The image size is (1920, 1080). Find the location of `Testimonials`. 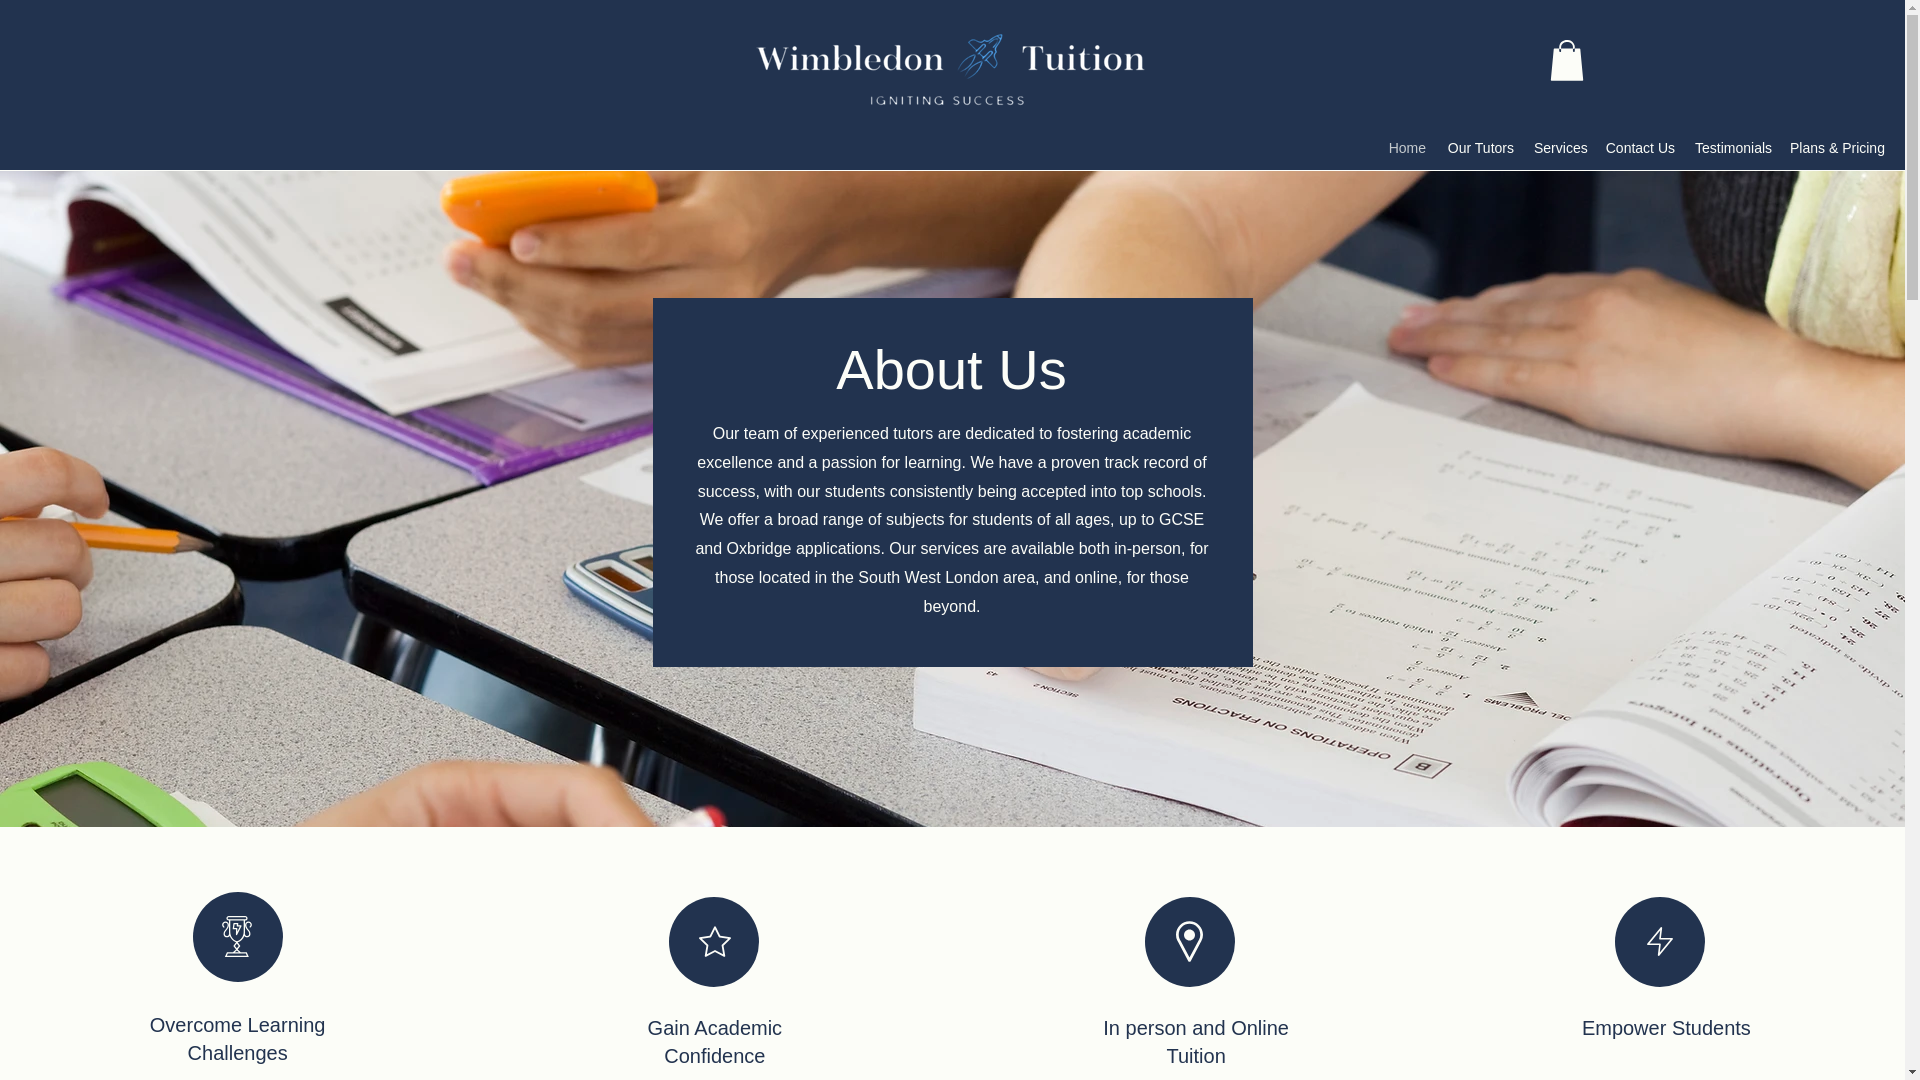

Testimonials is located at coordinates (1732, 148).